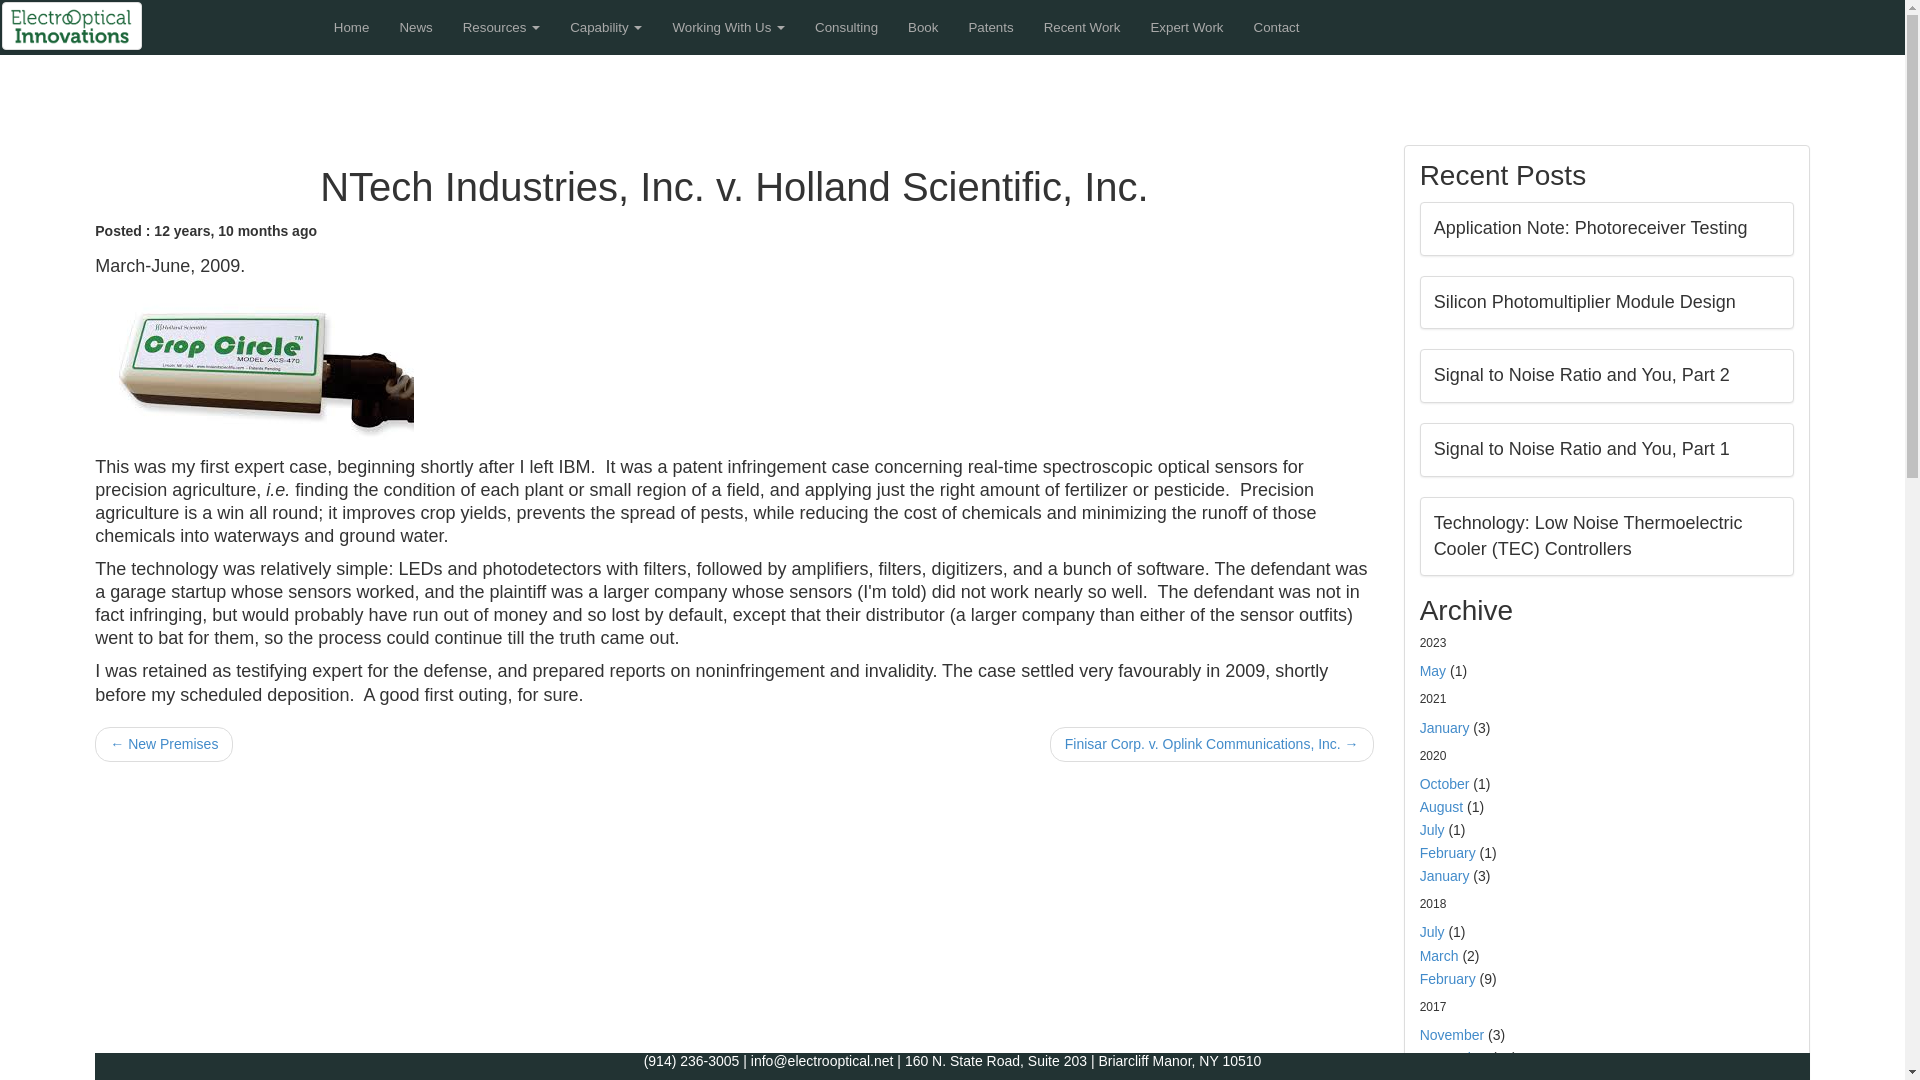 The image size is (1920, 1080). Describe the element at coordinates (1432, 830) in the screenshot. I see `July` at that location.